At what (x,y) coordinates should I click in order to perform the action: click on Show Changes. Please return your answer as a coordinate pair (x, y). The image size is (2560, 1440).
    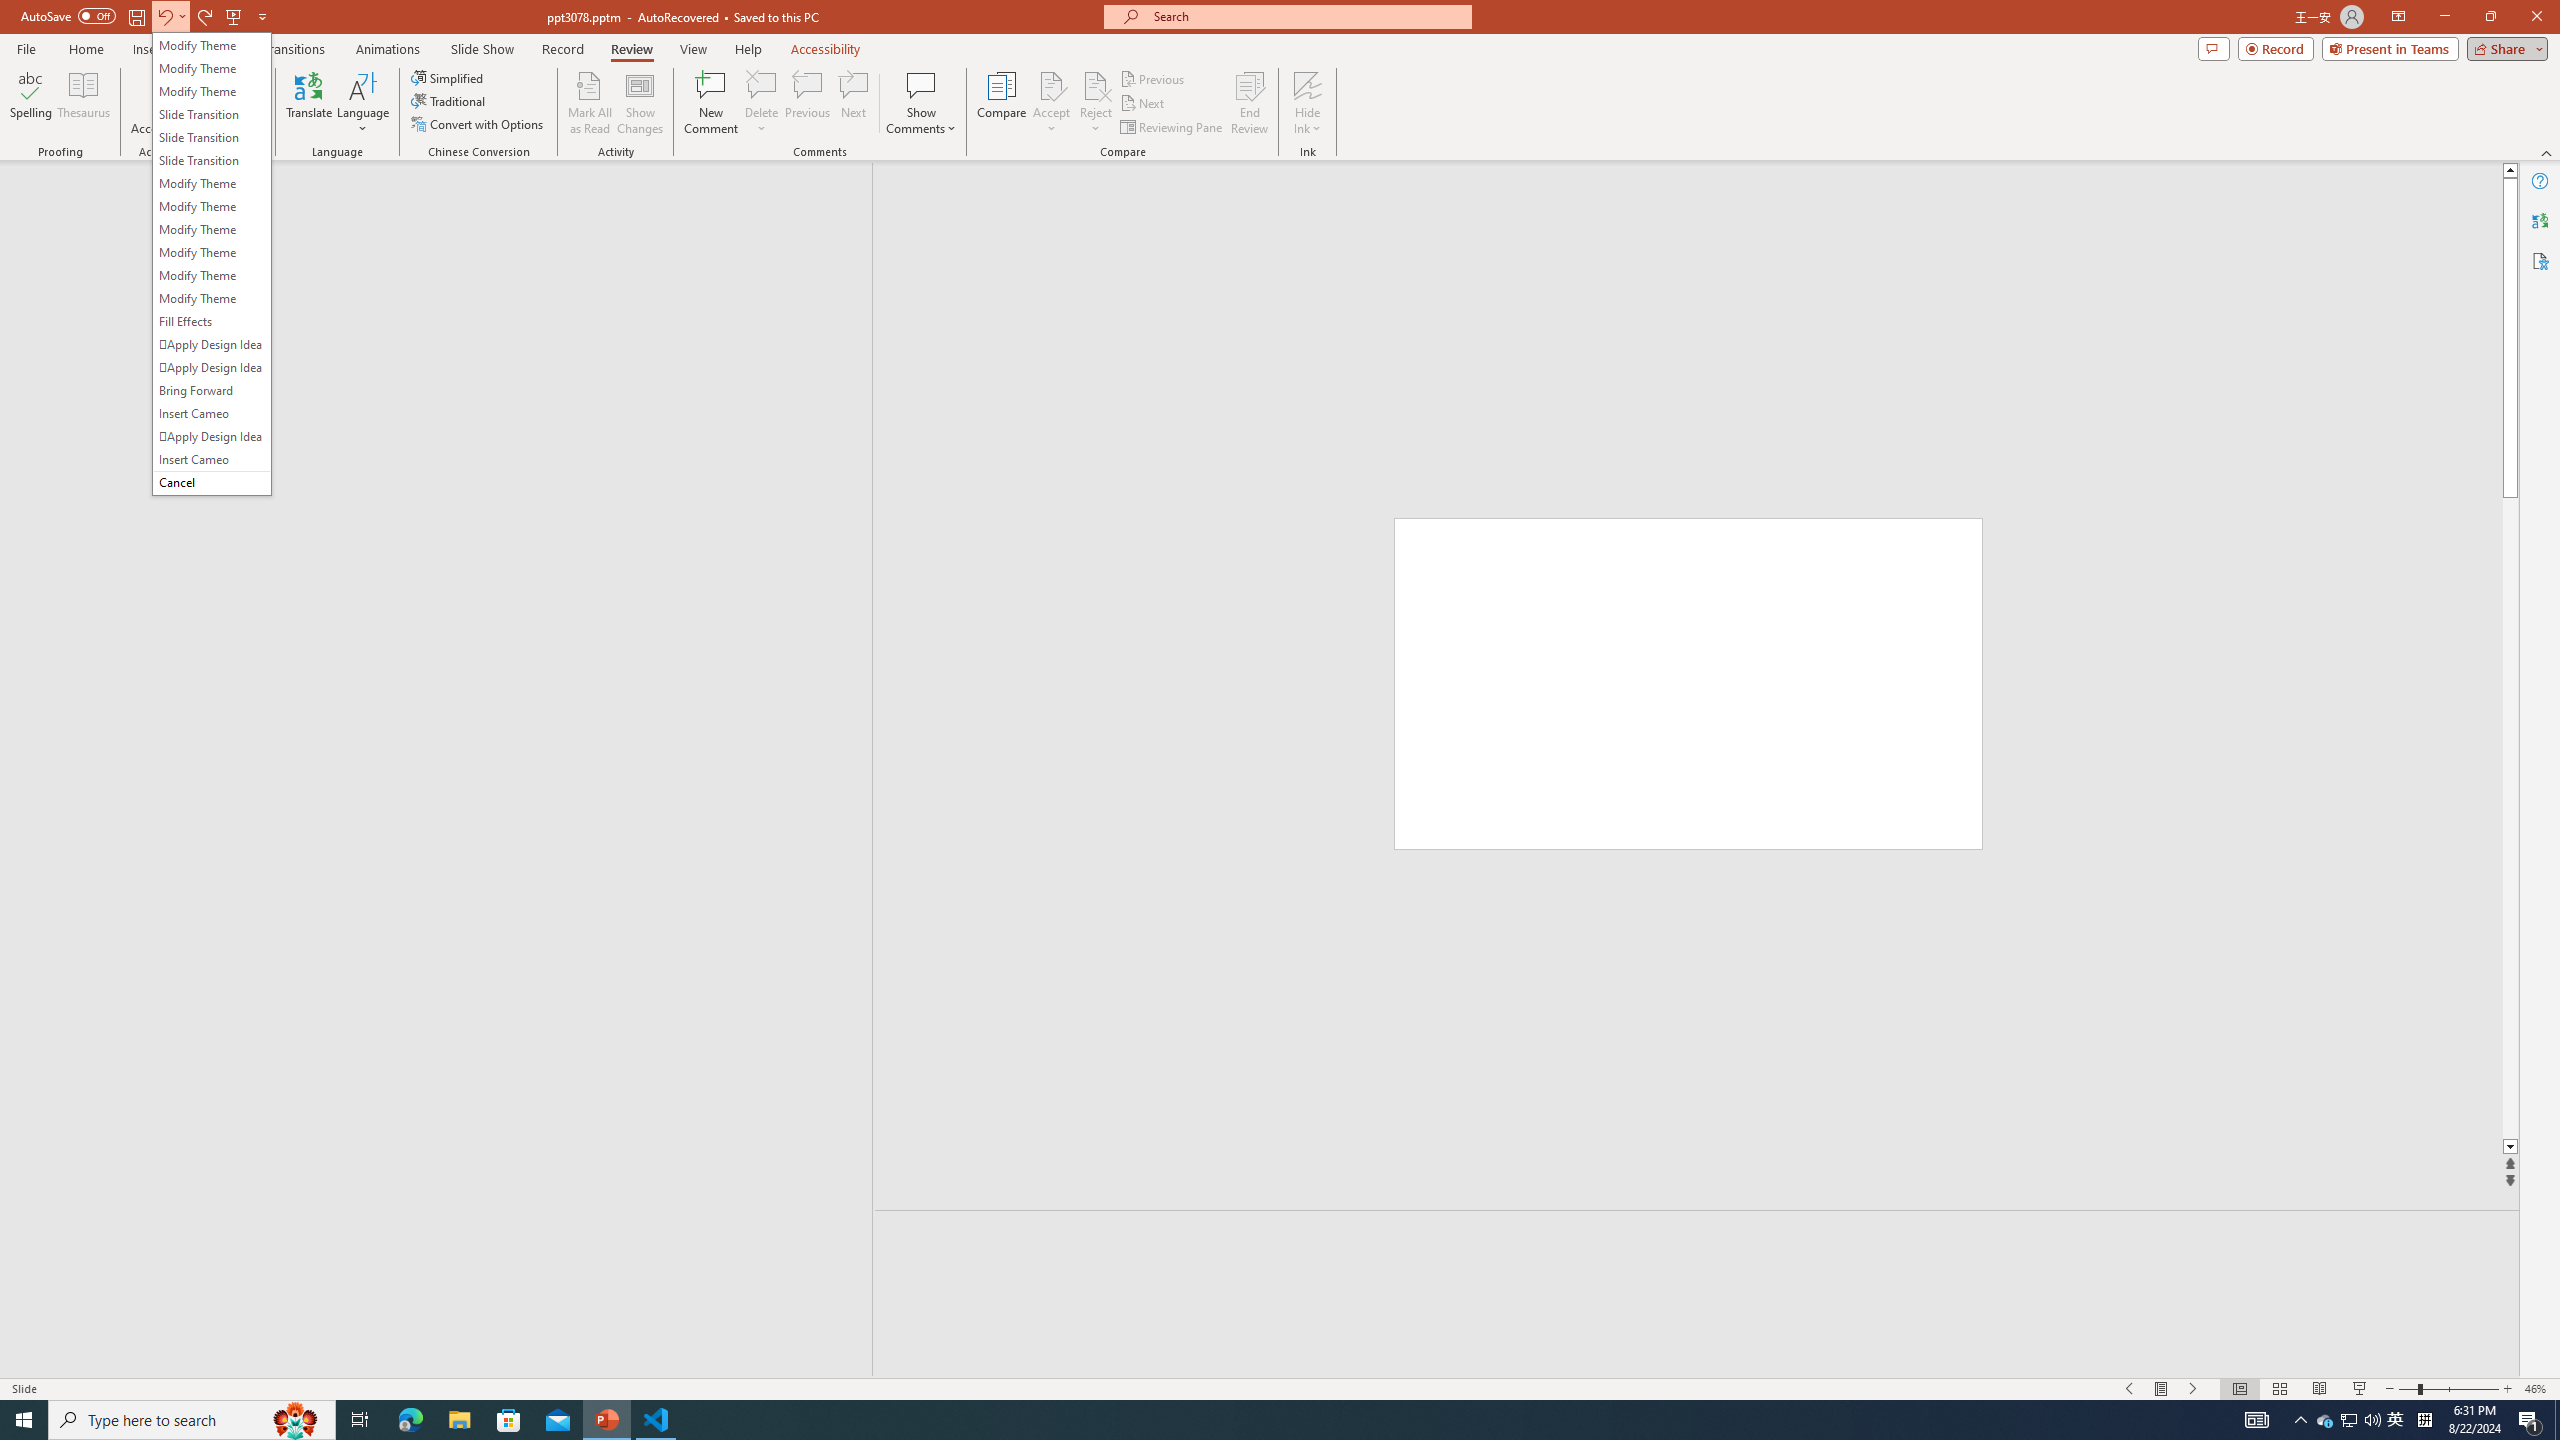
    Looking at the image, I should click on (640, 103).